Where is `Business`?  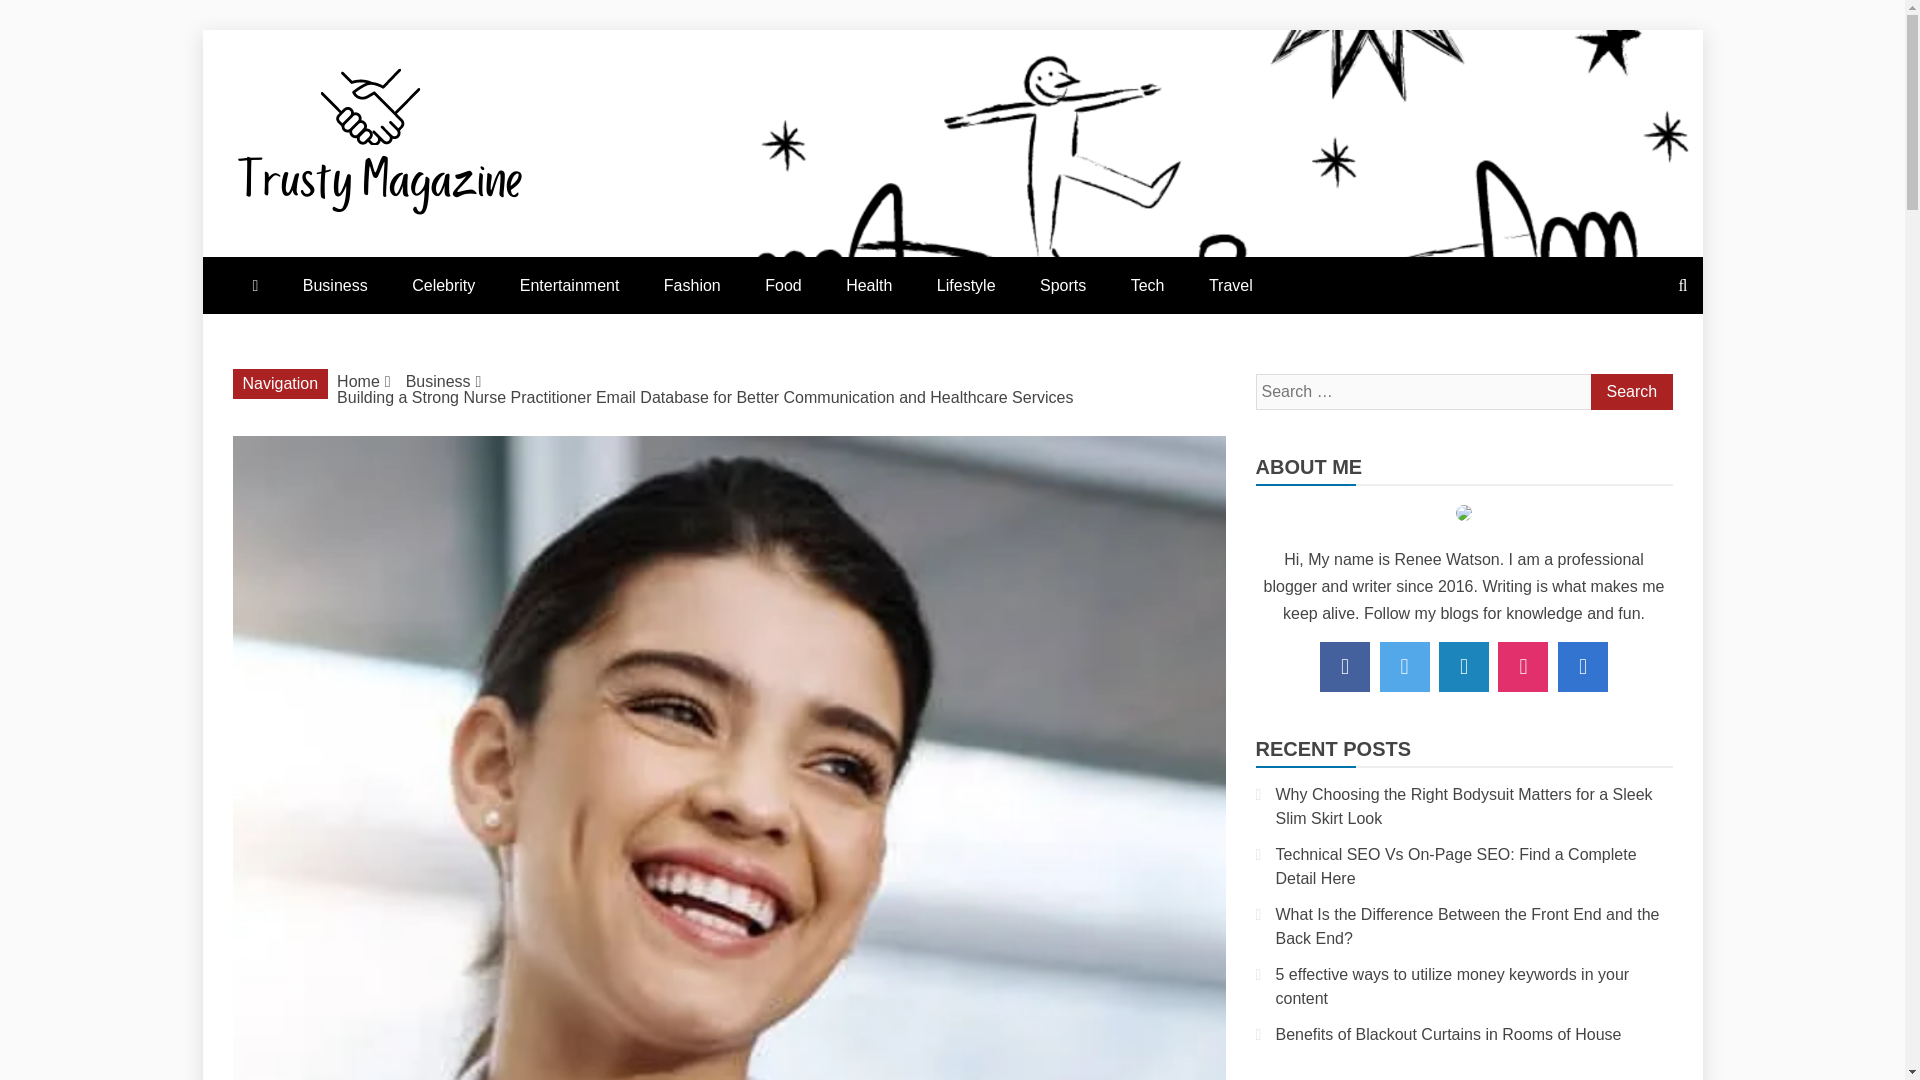 Business is located at coordinates (438, 380).